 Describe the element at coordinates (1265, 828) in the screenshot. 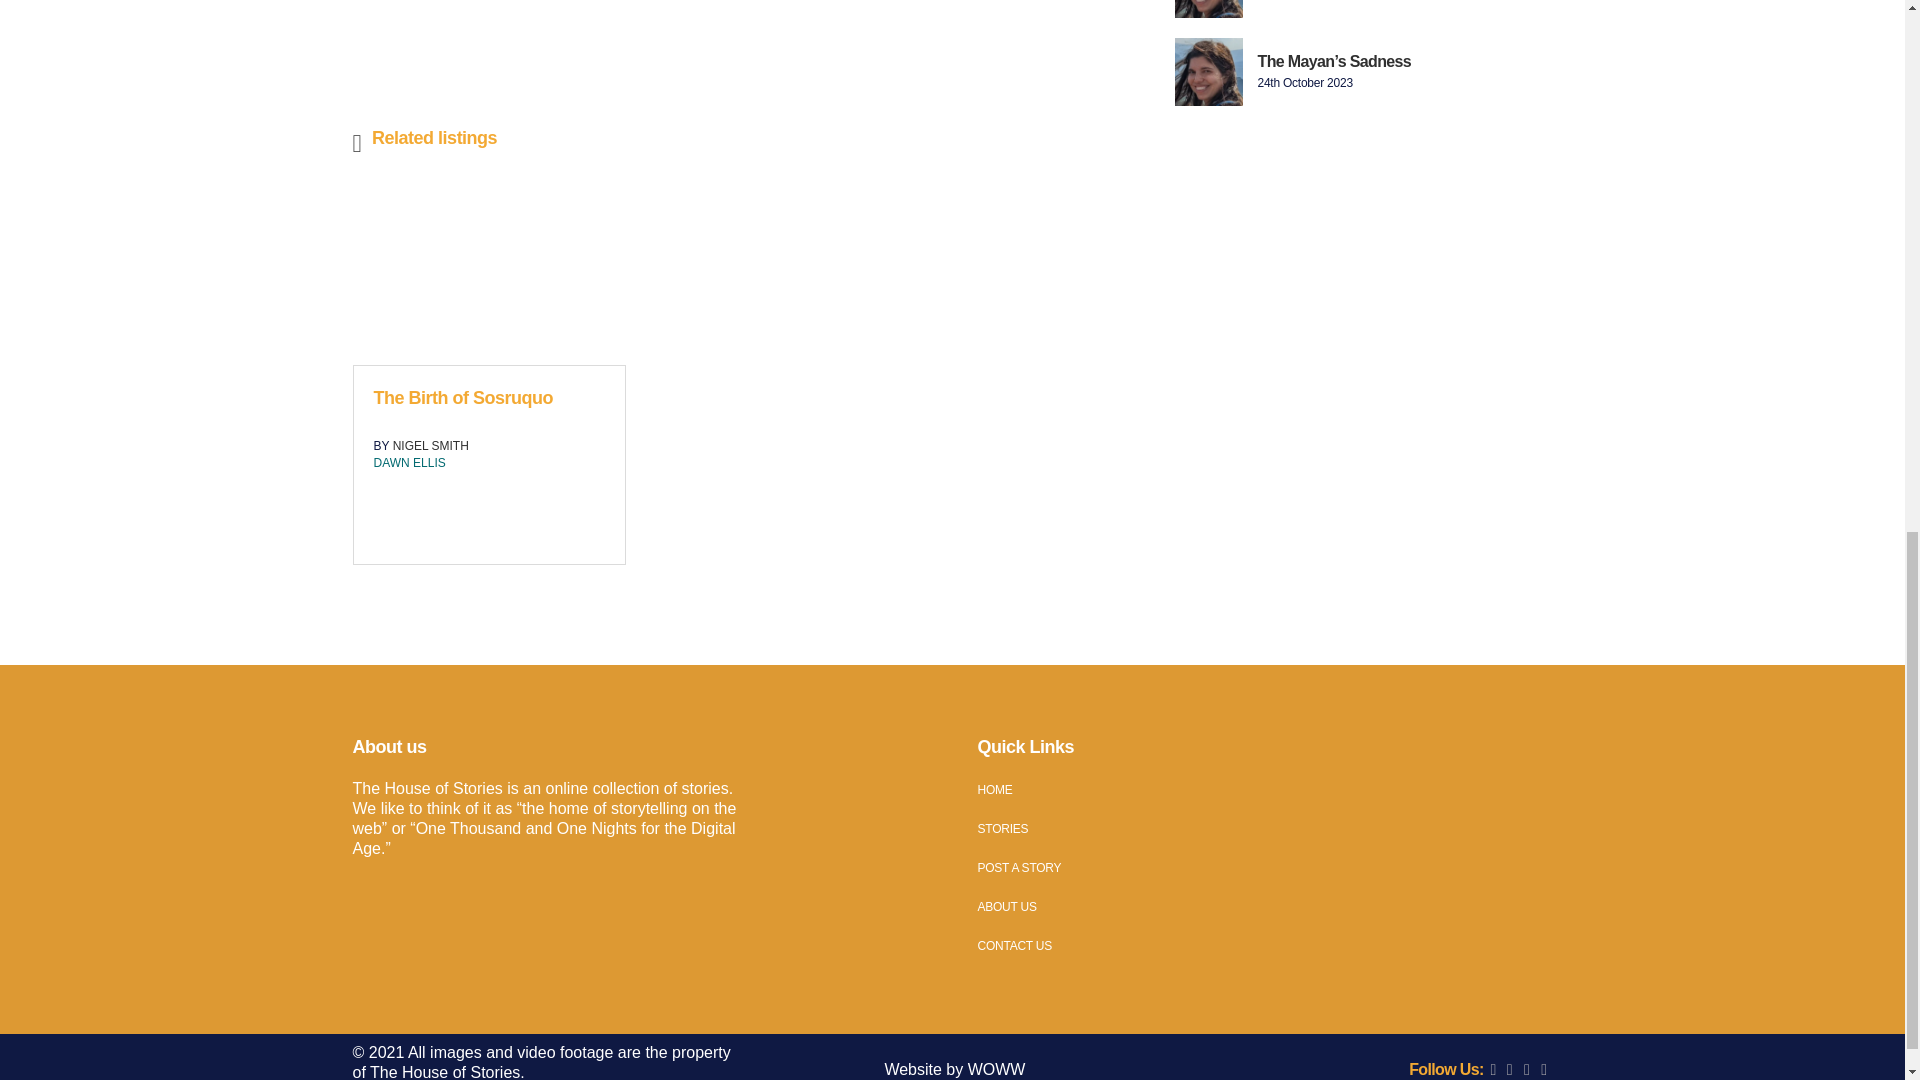

I see `STORIES` at that location.